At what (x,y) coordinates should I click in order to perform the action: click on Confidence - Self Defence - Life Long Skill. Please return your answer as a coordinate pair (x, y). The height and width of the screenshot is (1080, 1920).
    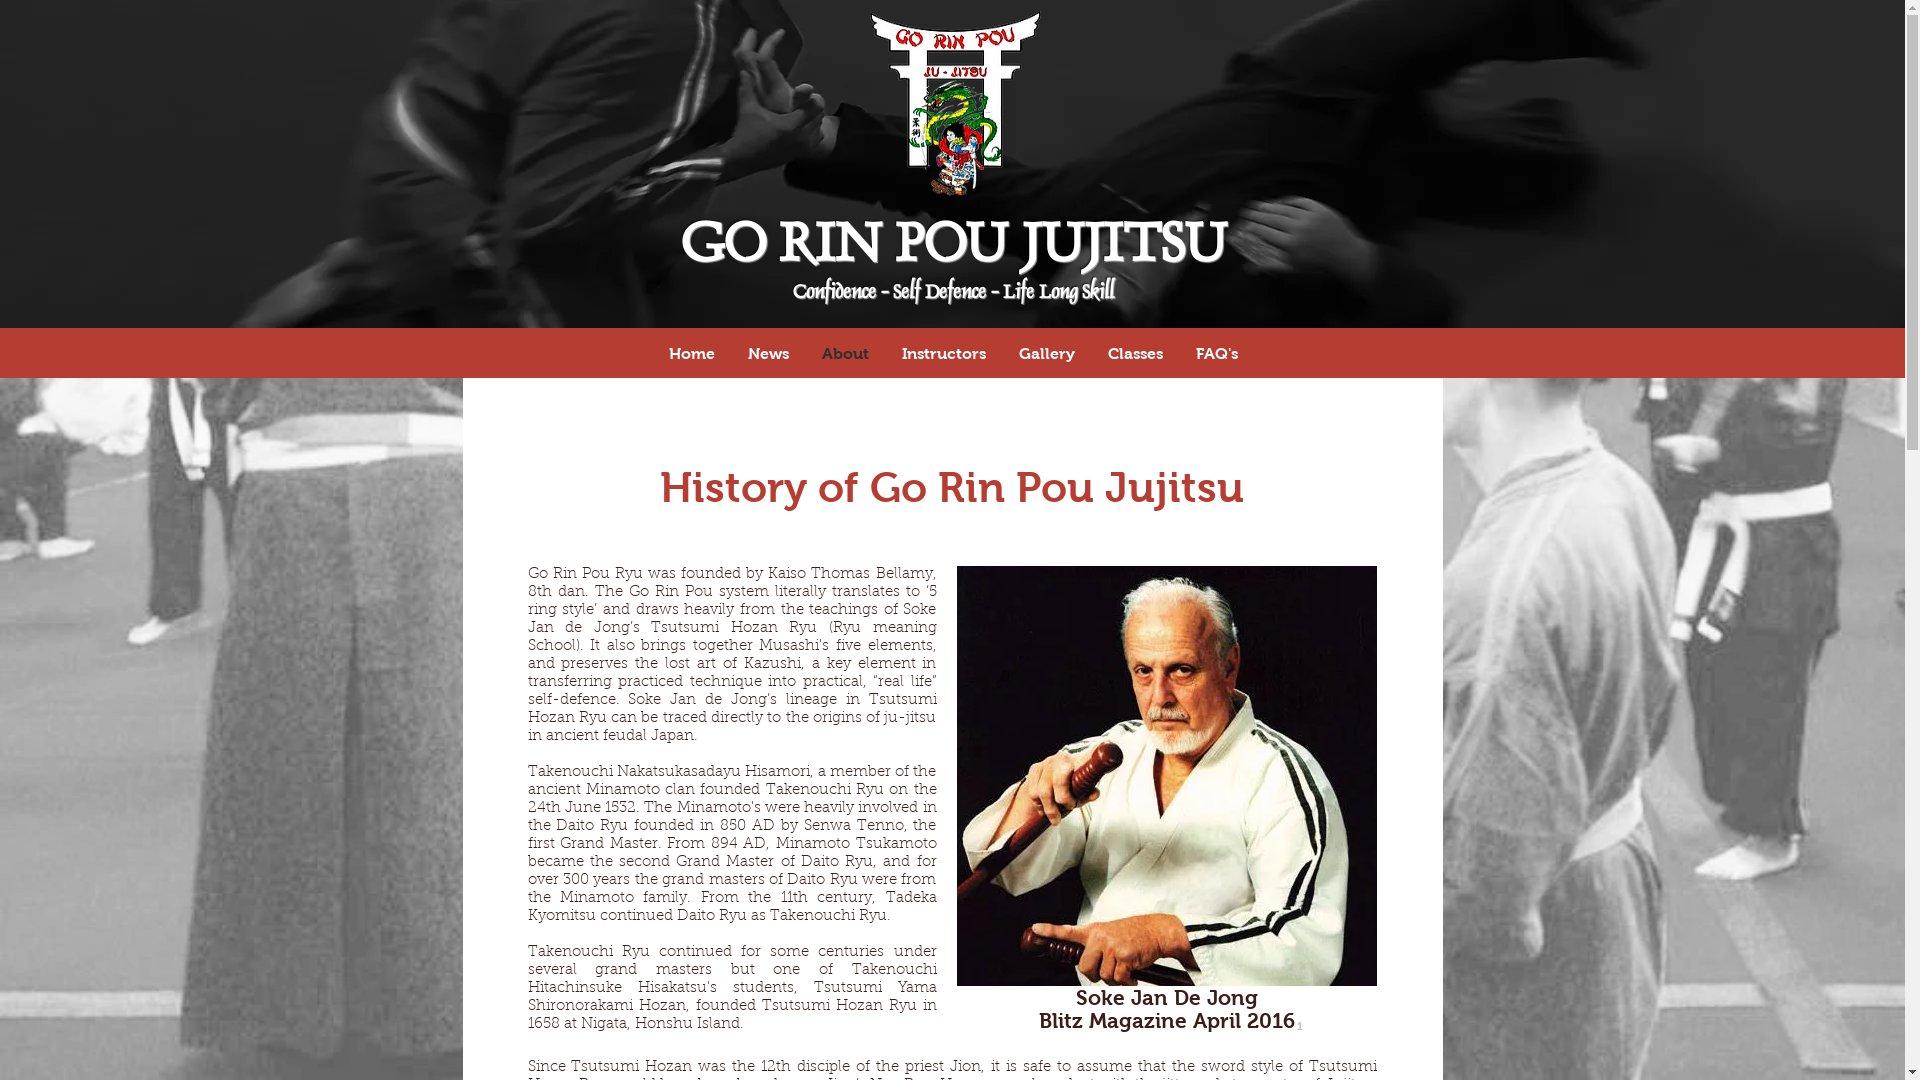
    Looking at the image, I should click on (954, 294).